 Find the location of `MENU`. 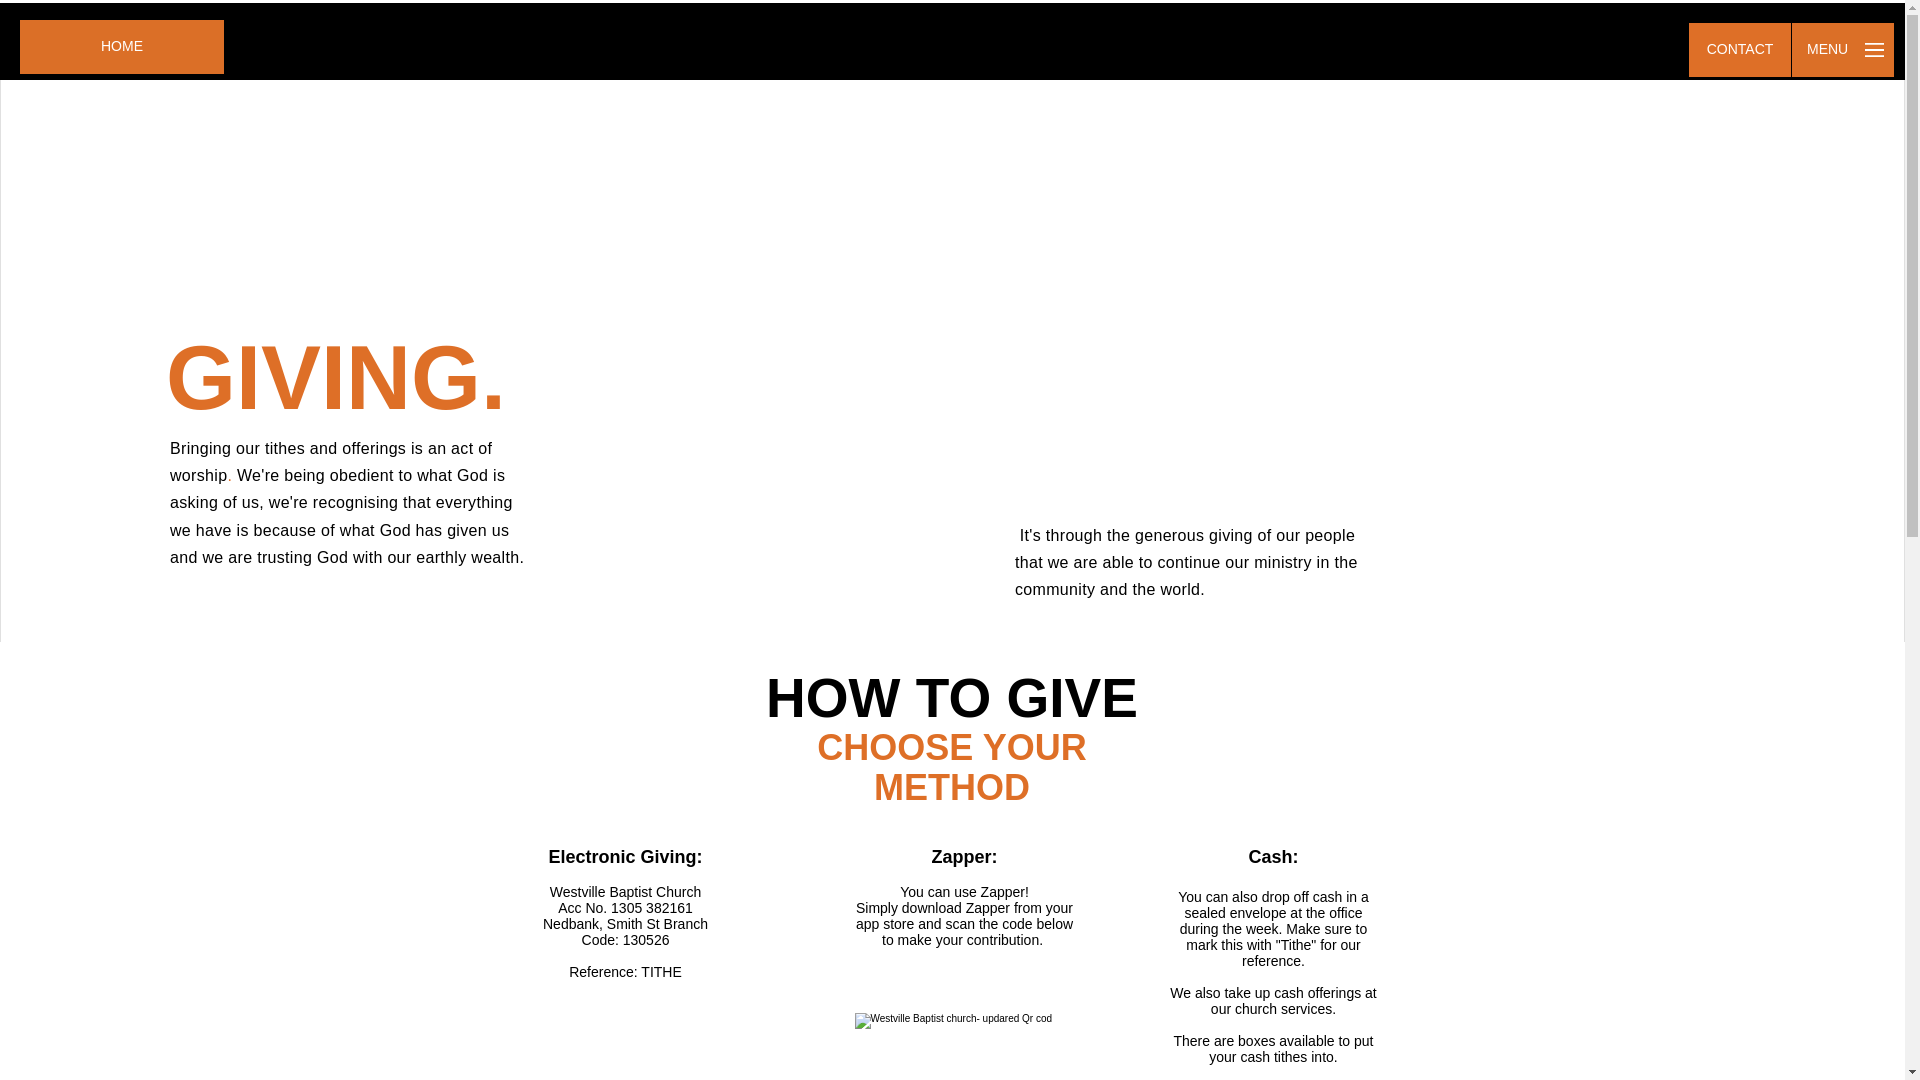

MENU is located at coordinates (1842, 49).